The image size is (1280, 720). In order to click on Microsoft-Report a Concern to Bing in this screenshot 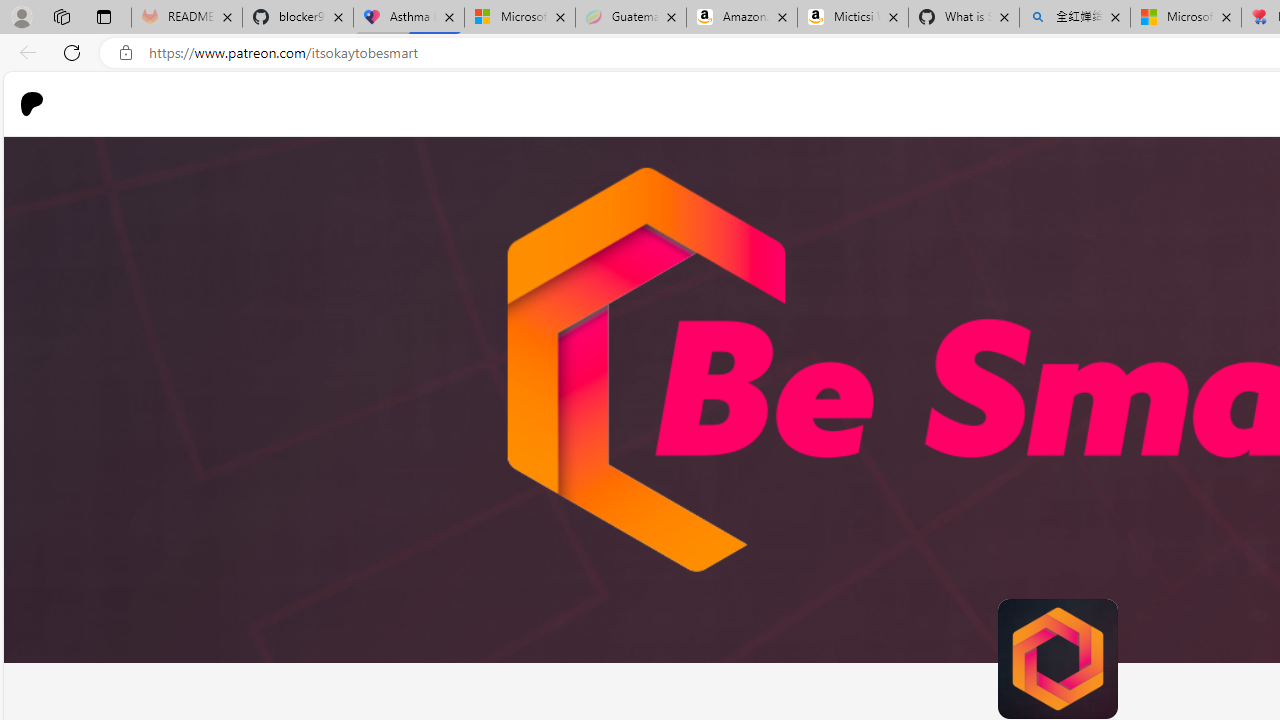, I will do `click(519, 18)`.